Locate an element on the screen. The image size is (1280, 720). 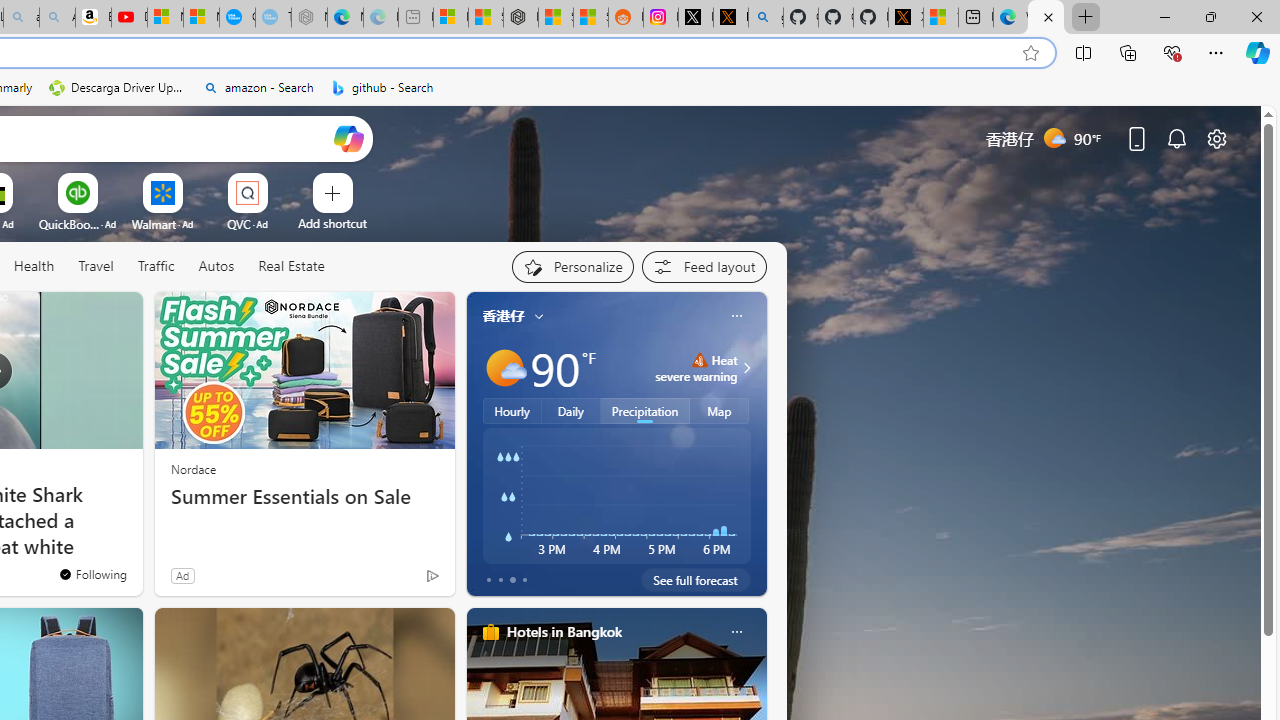
Real Estate is located at coordinates (290, 267).